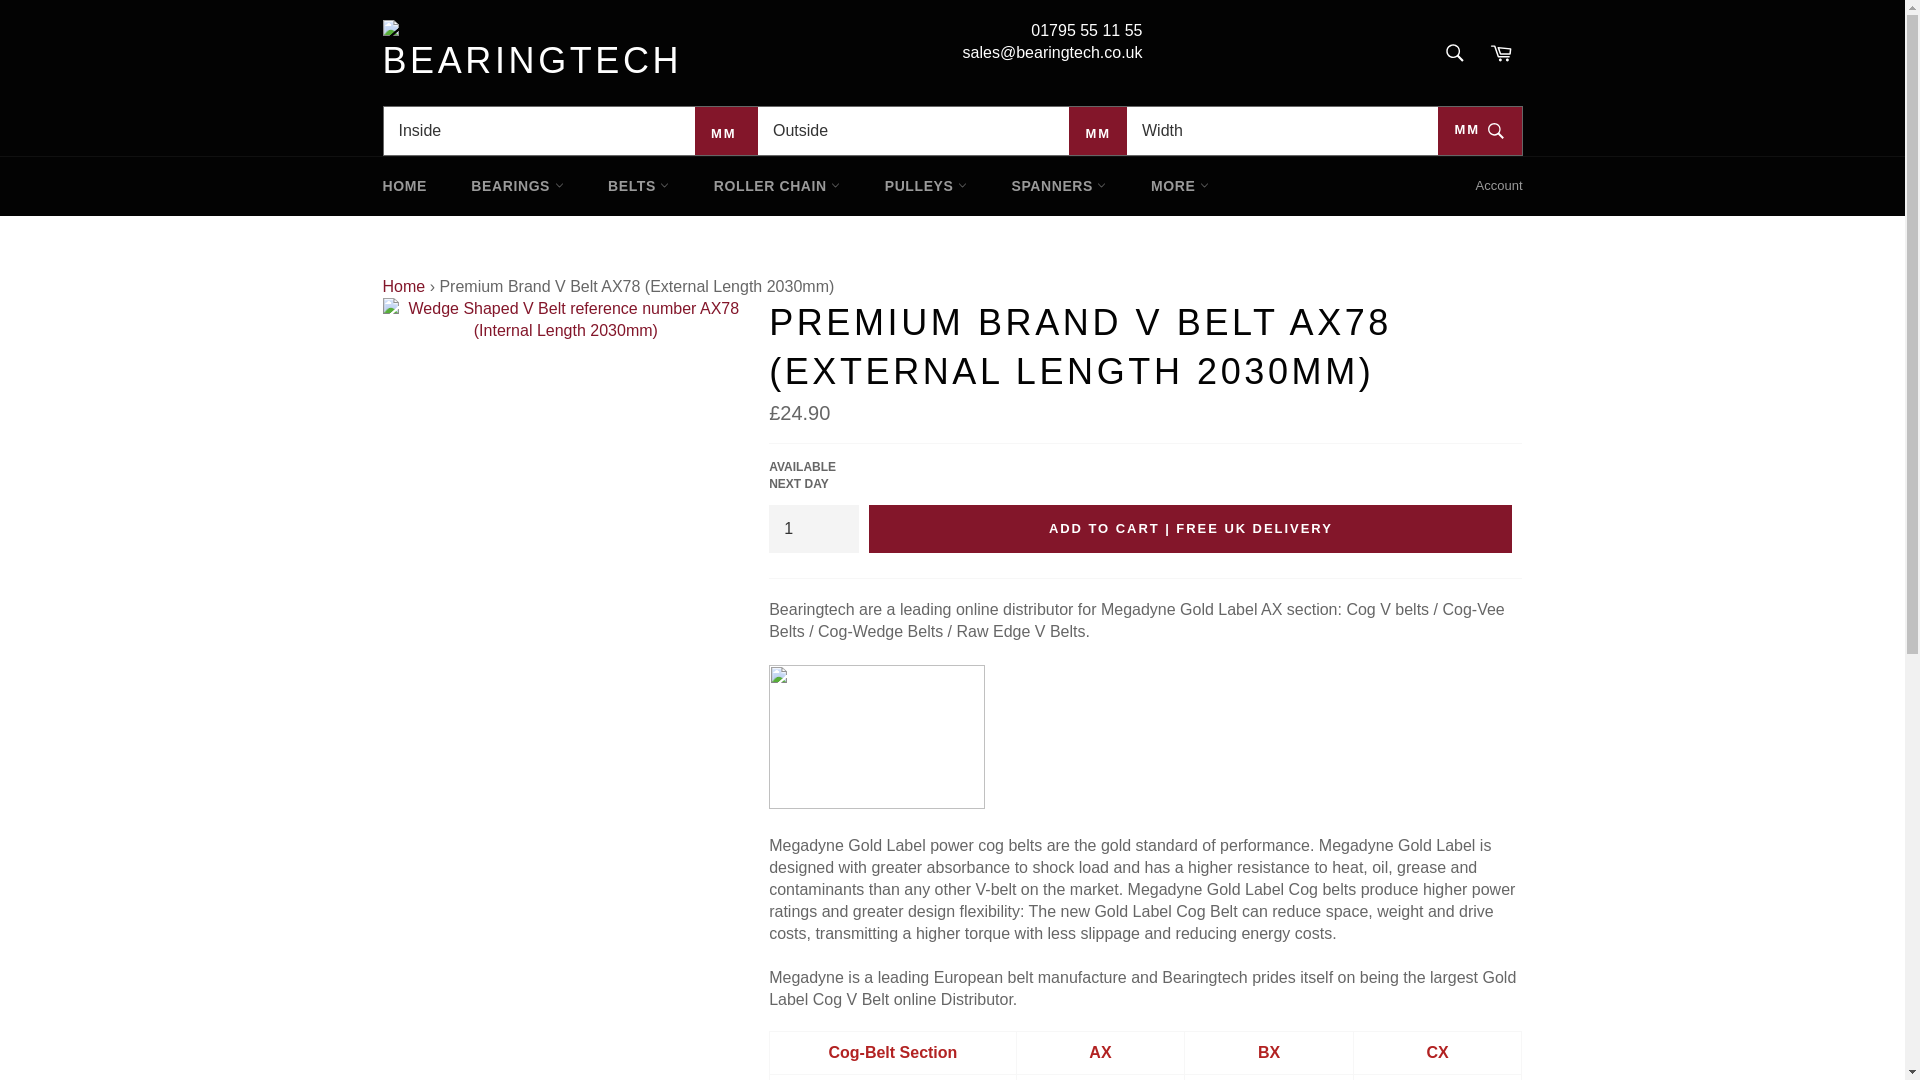  What do you see at coordinates (914, 130) in the screenshot?
I see `Outside` at bounding box center [914, 130].